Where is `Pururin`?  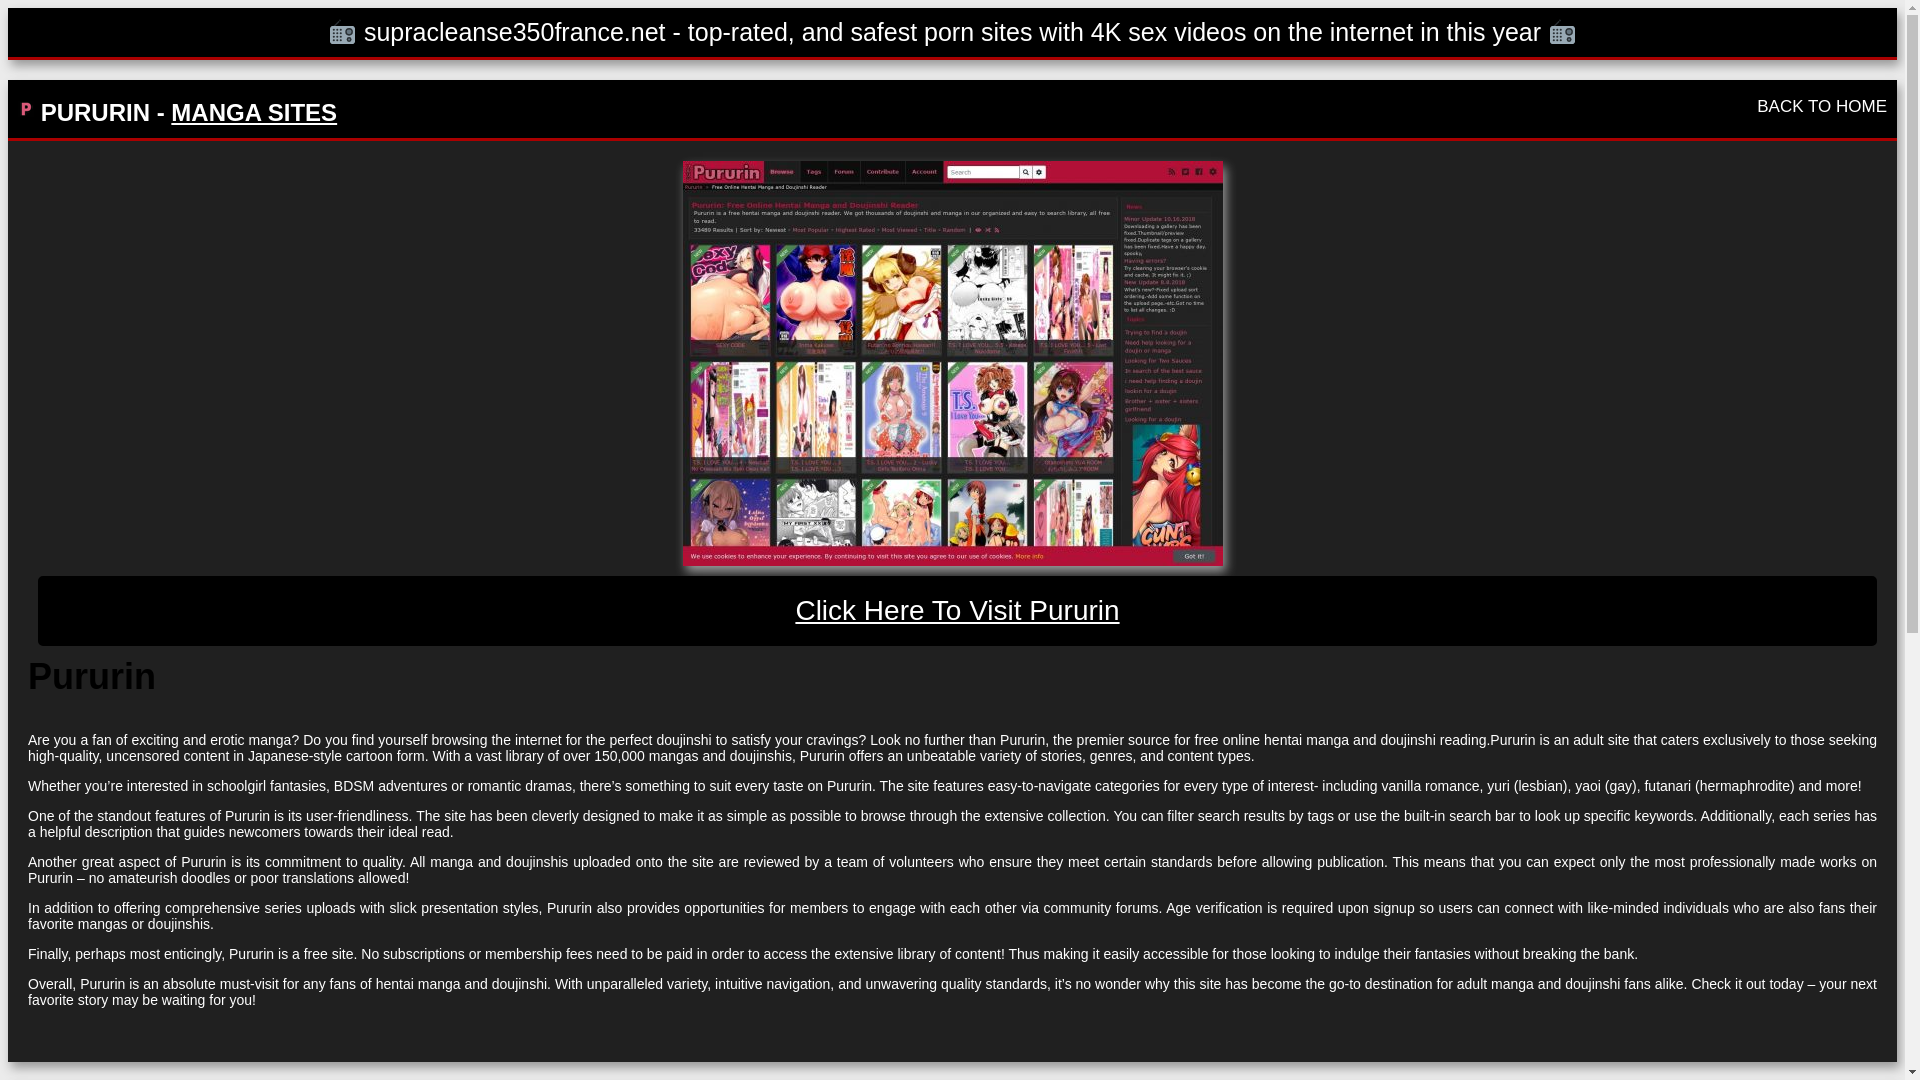 Pururin is located at coordinates (958, 610).